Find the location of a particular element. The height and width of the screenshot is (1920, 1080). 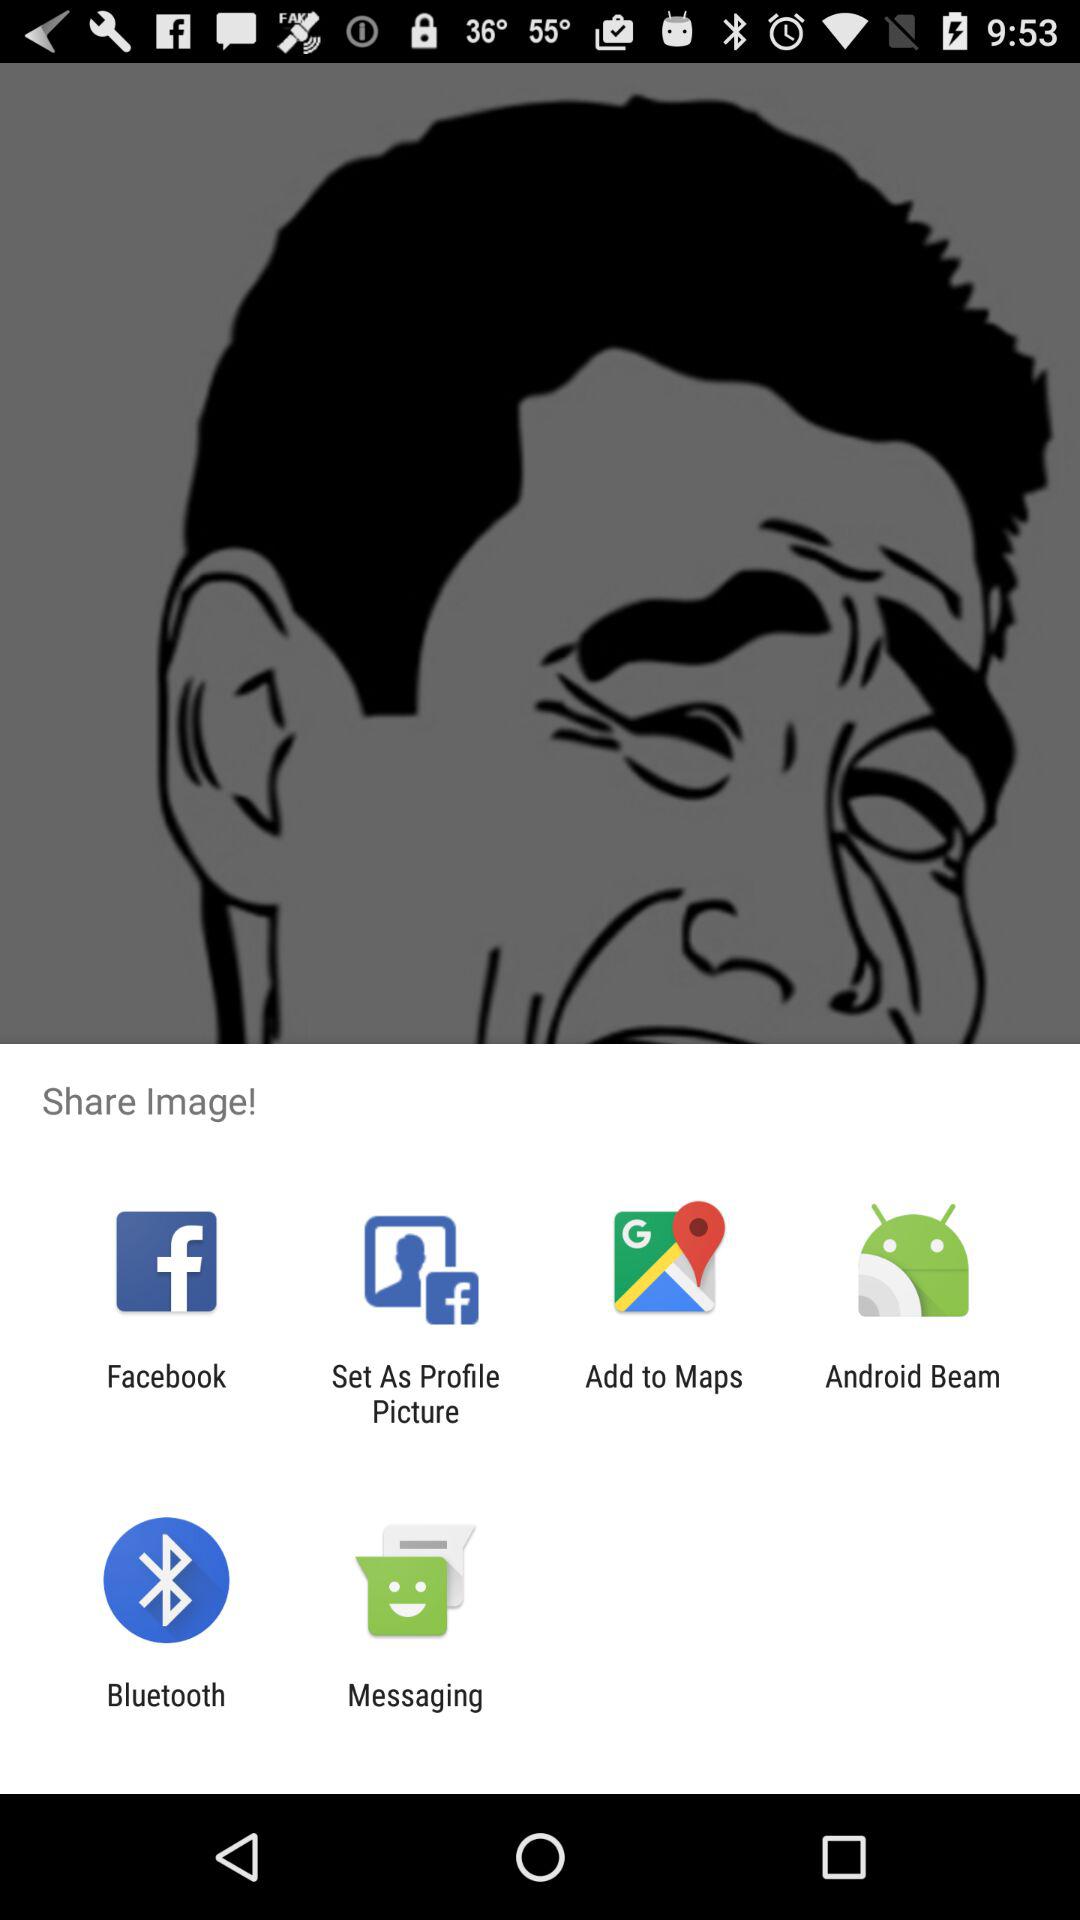

launch add to maps item is located at coordinates (664, 1393).